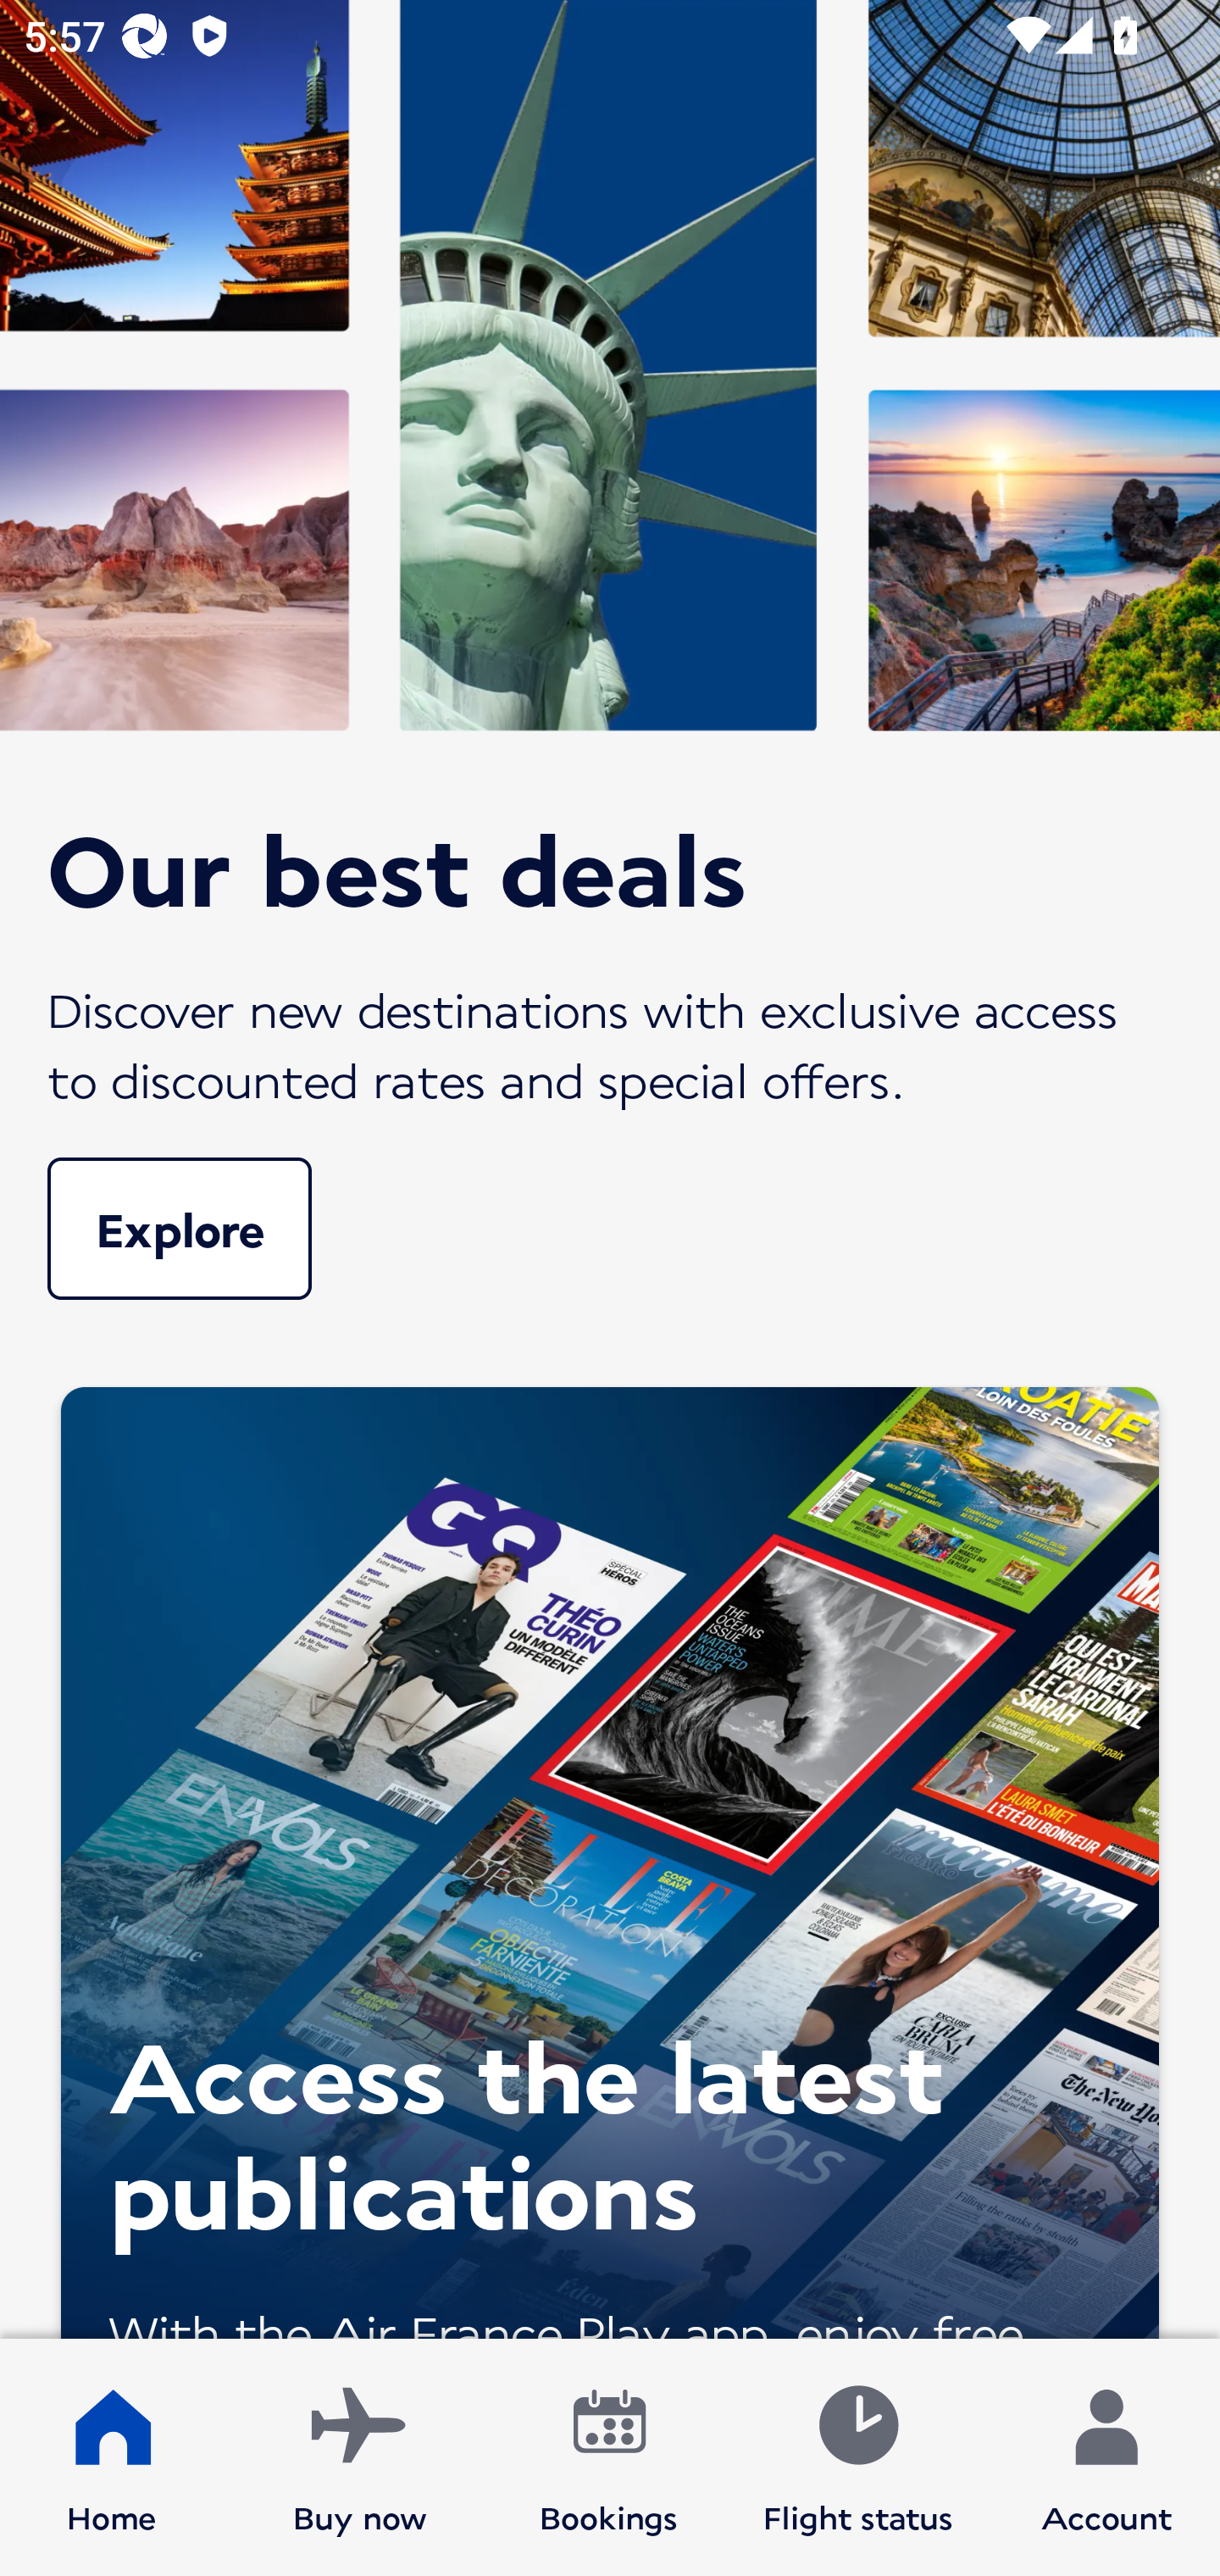  Describe the element at coordinates (360, 2457) in the screenshot. I see `Buy now` at that location.